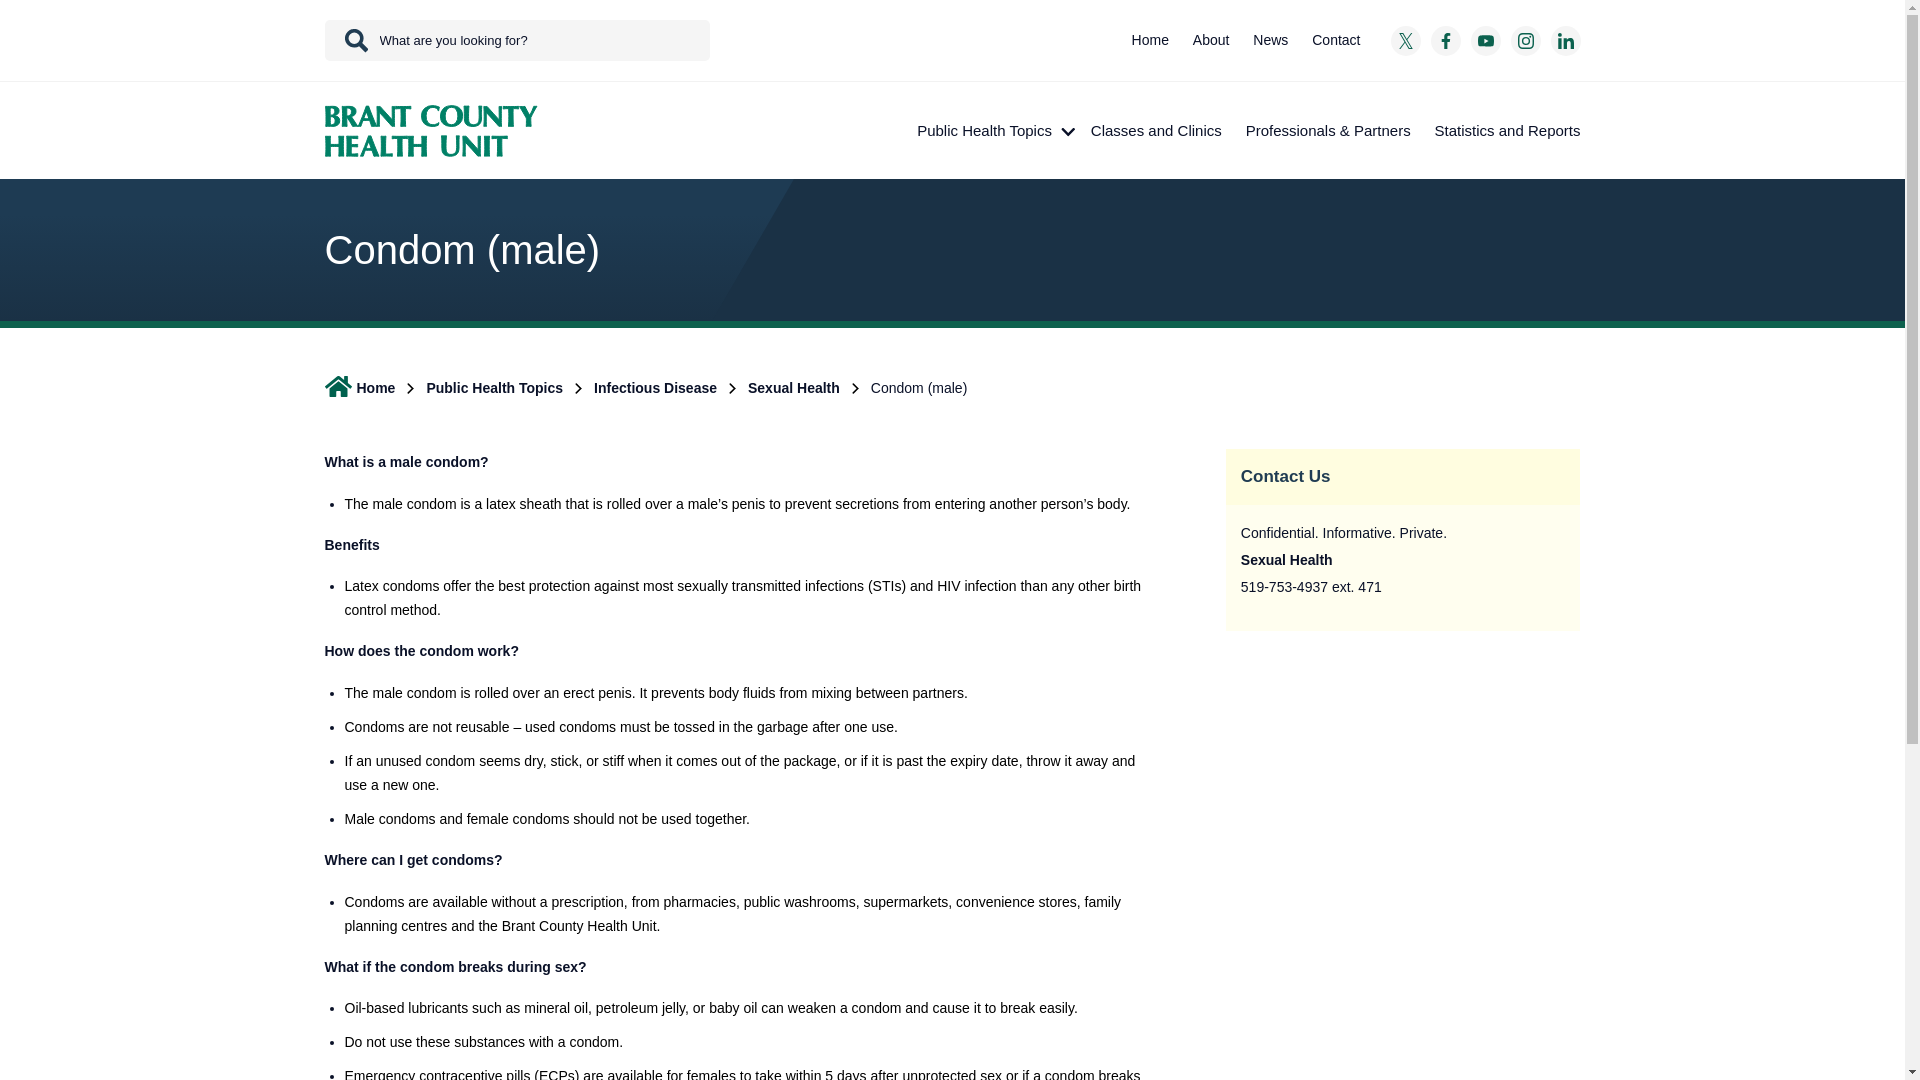  What do you see at coordinates (992, 130) in the screenshot?
I see `Public Health Topics` at bounding box center [992, 130].